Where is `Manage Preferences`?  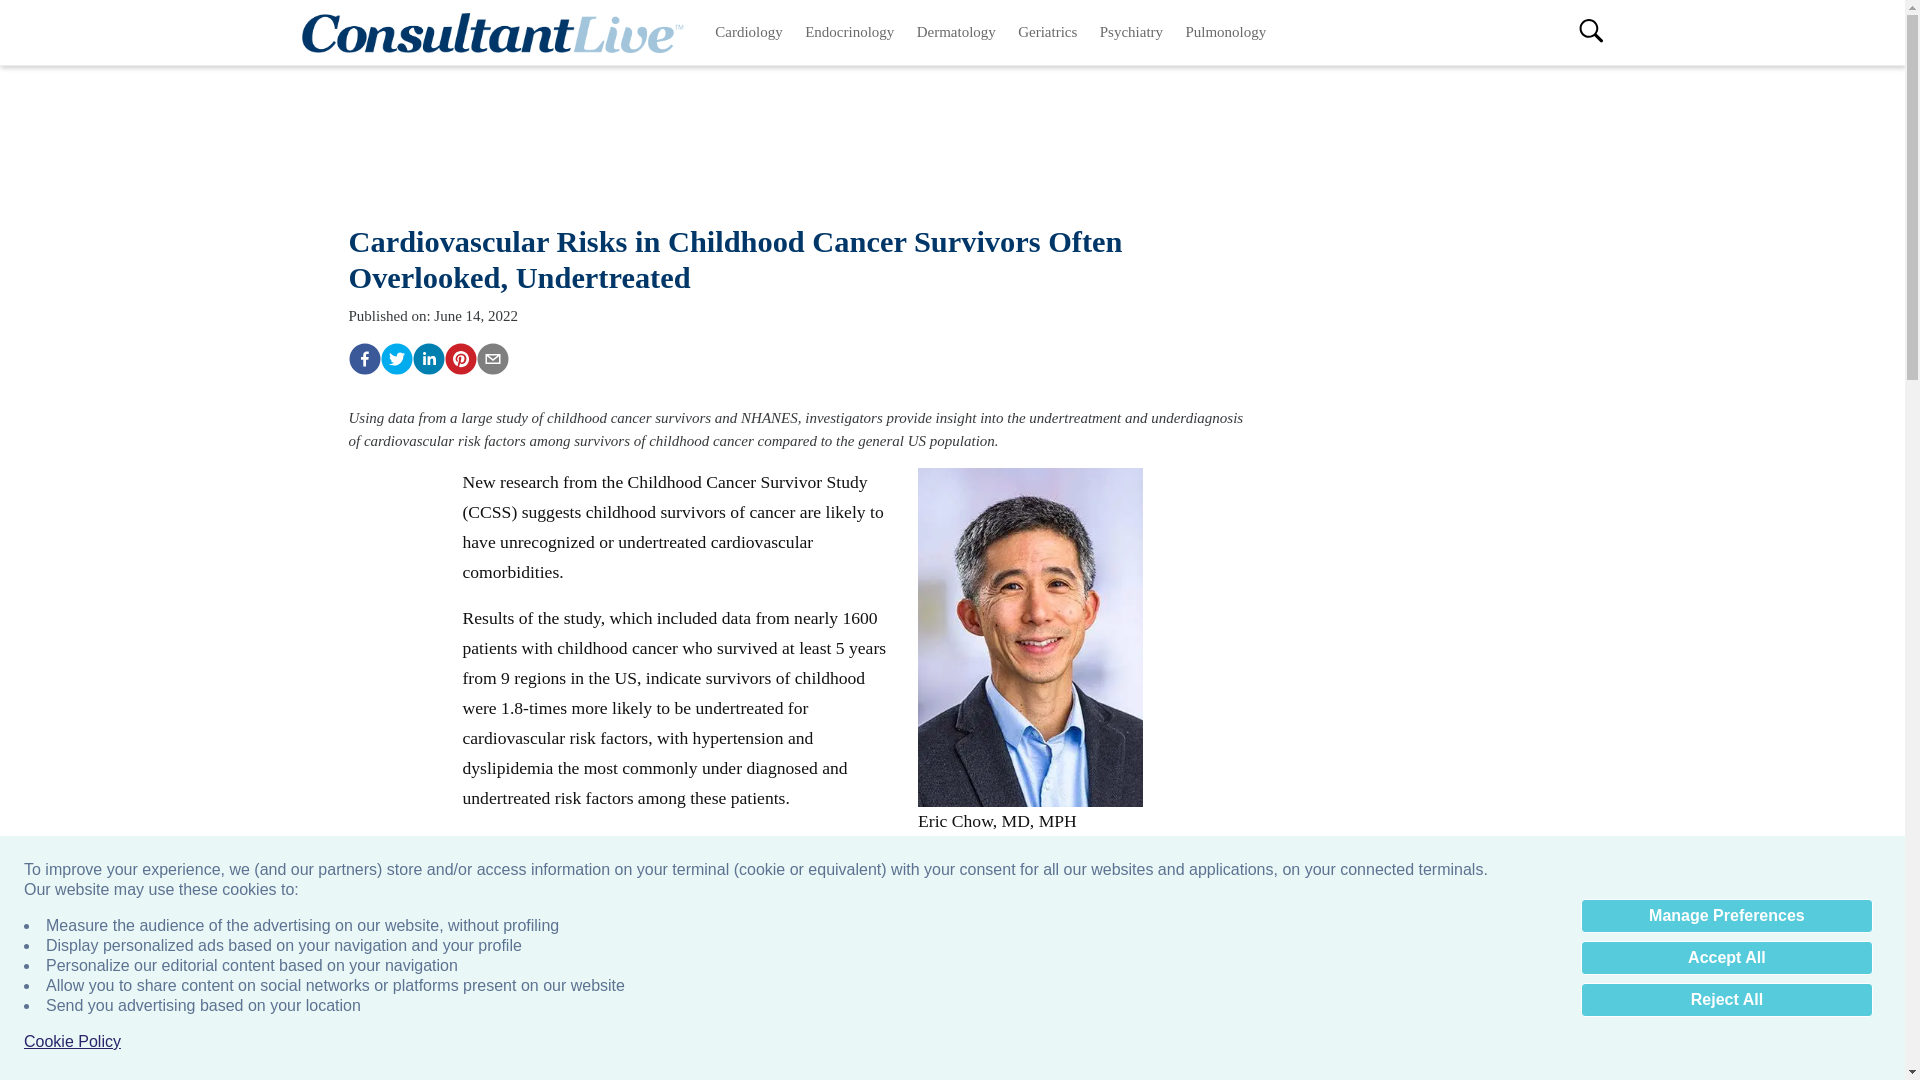 Manage Preferences is located at coordinates (1726, 916).